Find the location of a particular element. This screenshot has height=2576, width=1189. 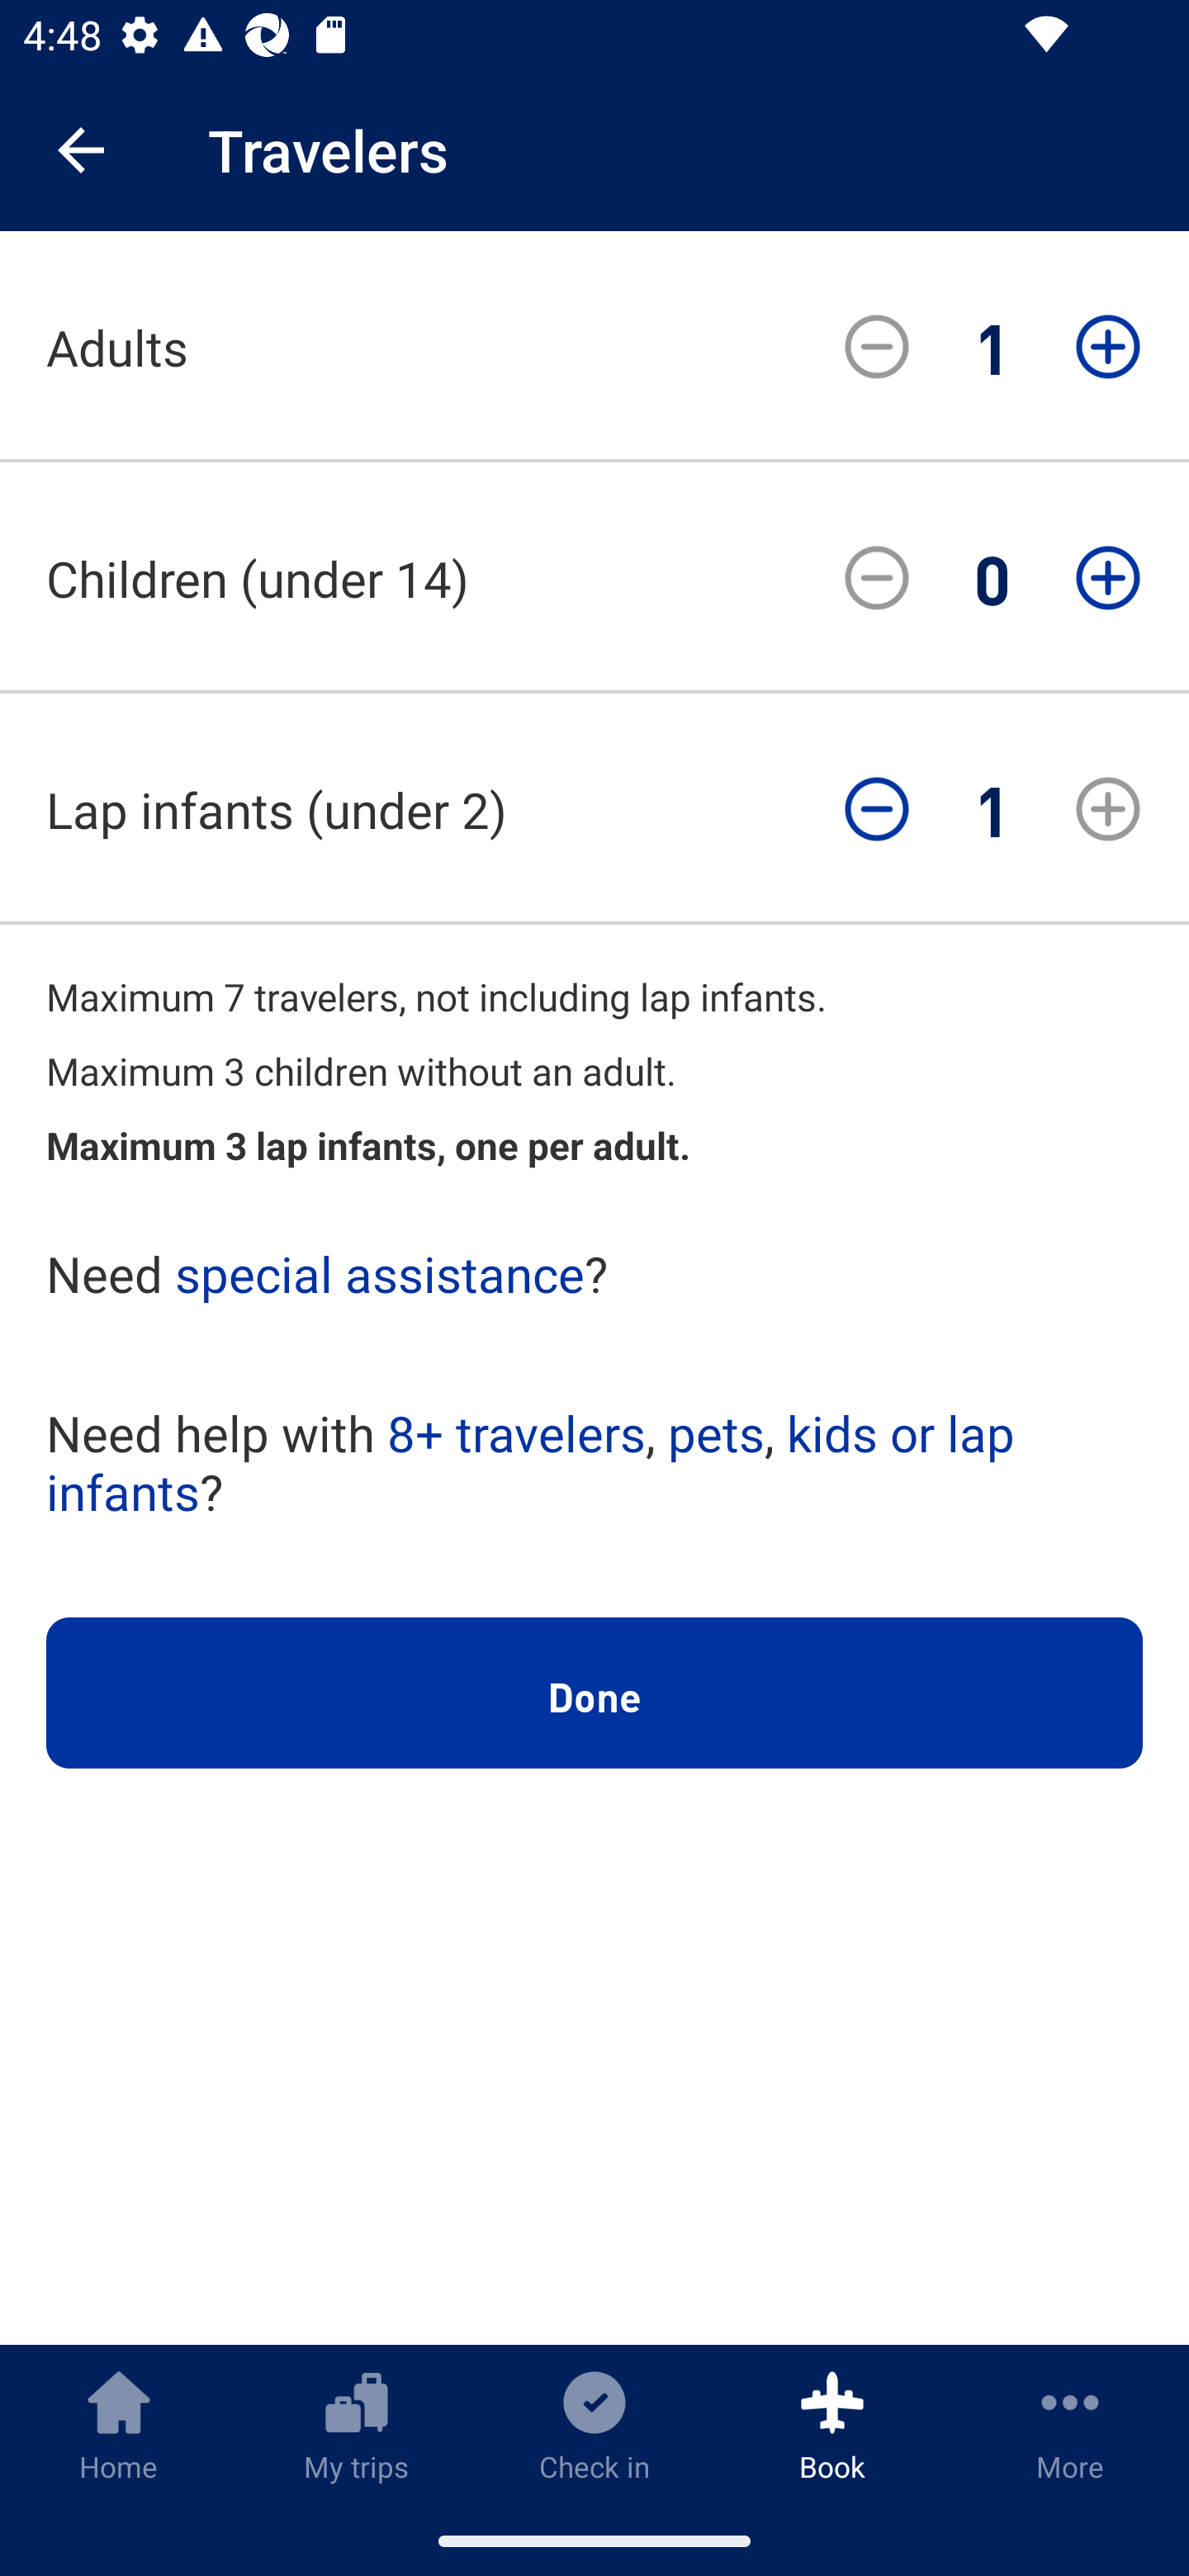

Navigate up is located at coordinates (81, 150).